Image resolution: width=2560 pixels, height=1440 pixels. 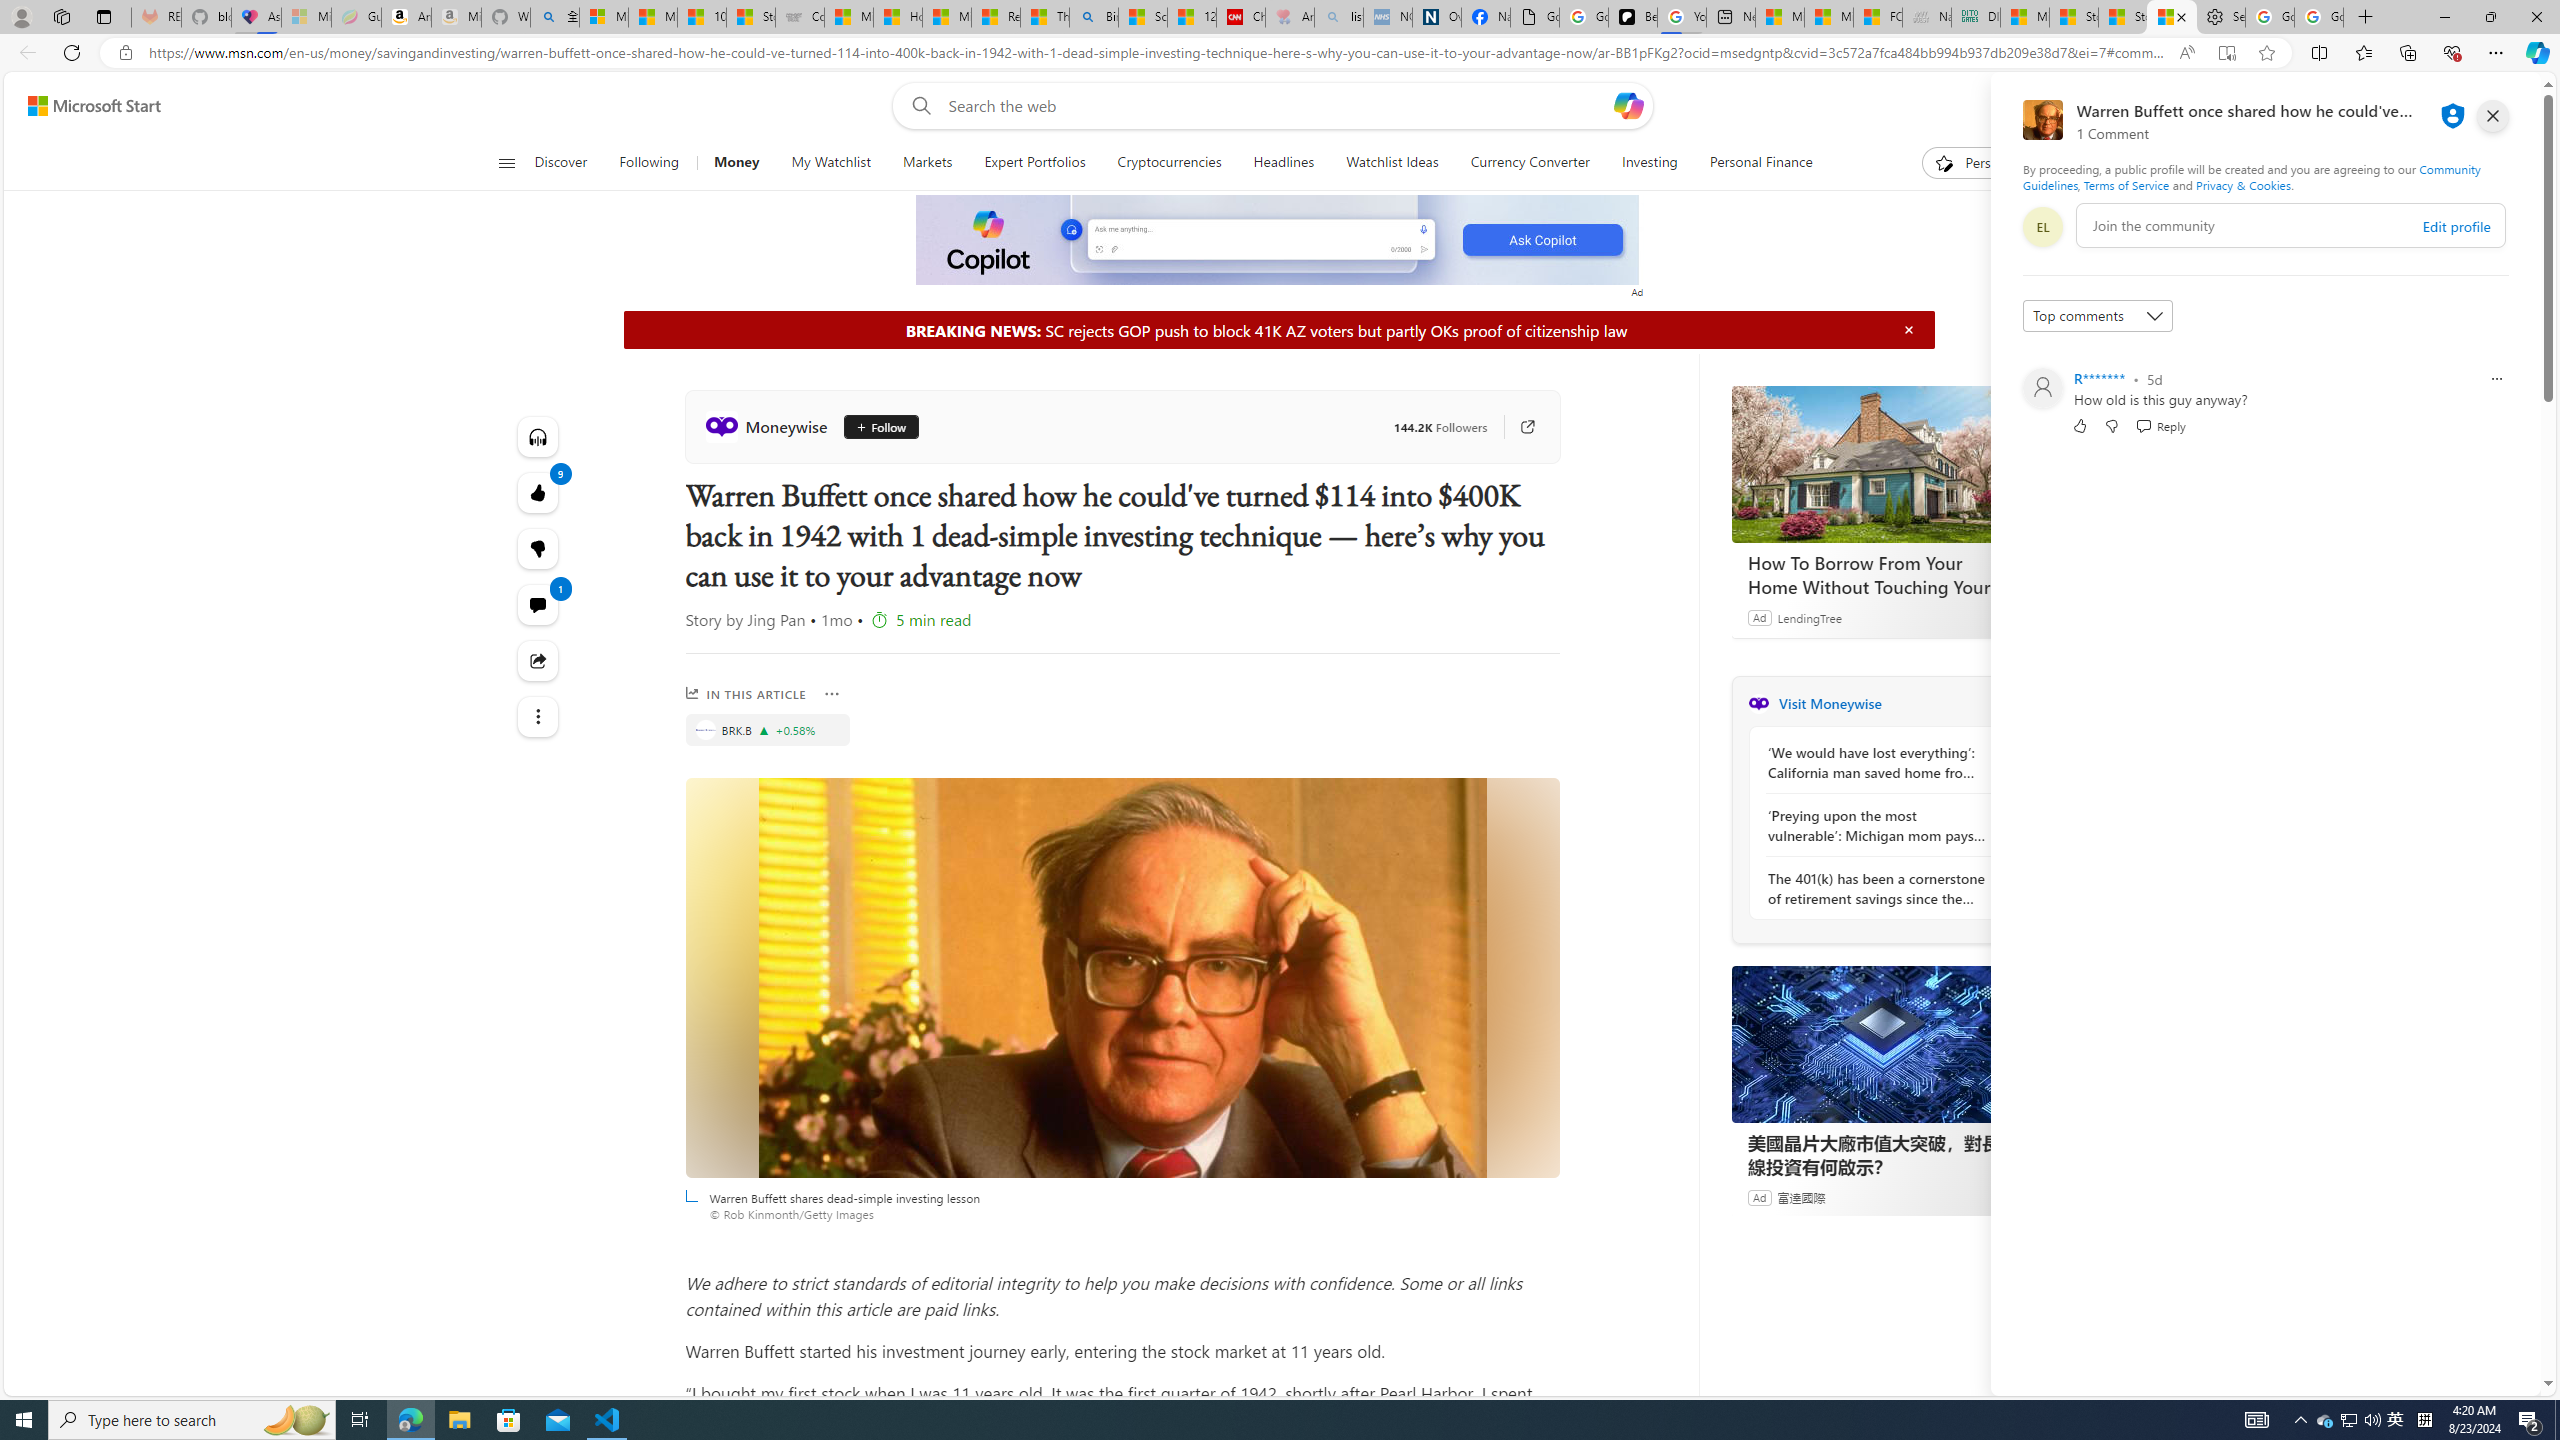 I want to click on Navy Quest, so click(x=1927, y=17).